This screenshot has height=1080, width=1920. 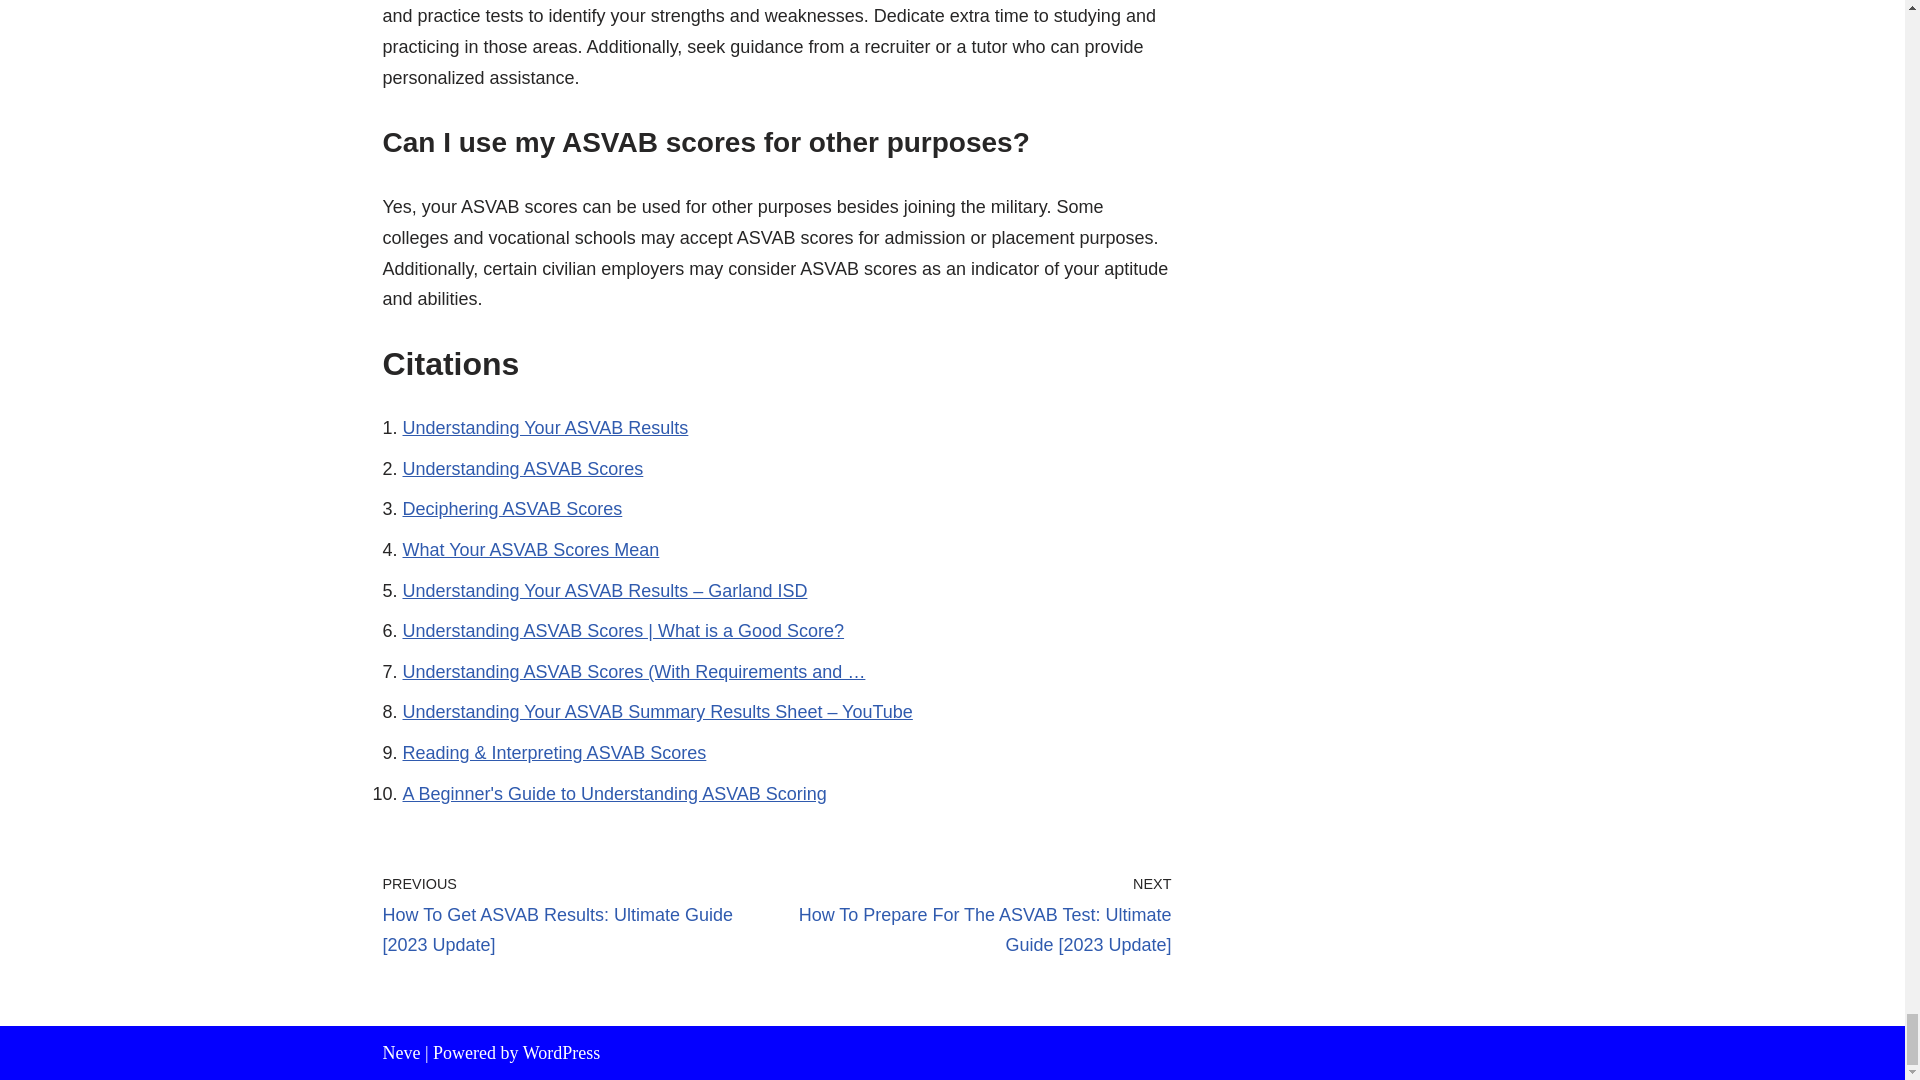 I want to click on Deciphering ASVAB Scores, so click(x=512, y=508).